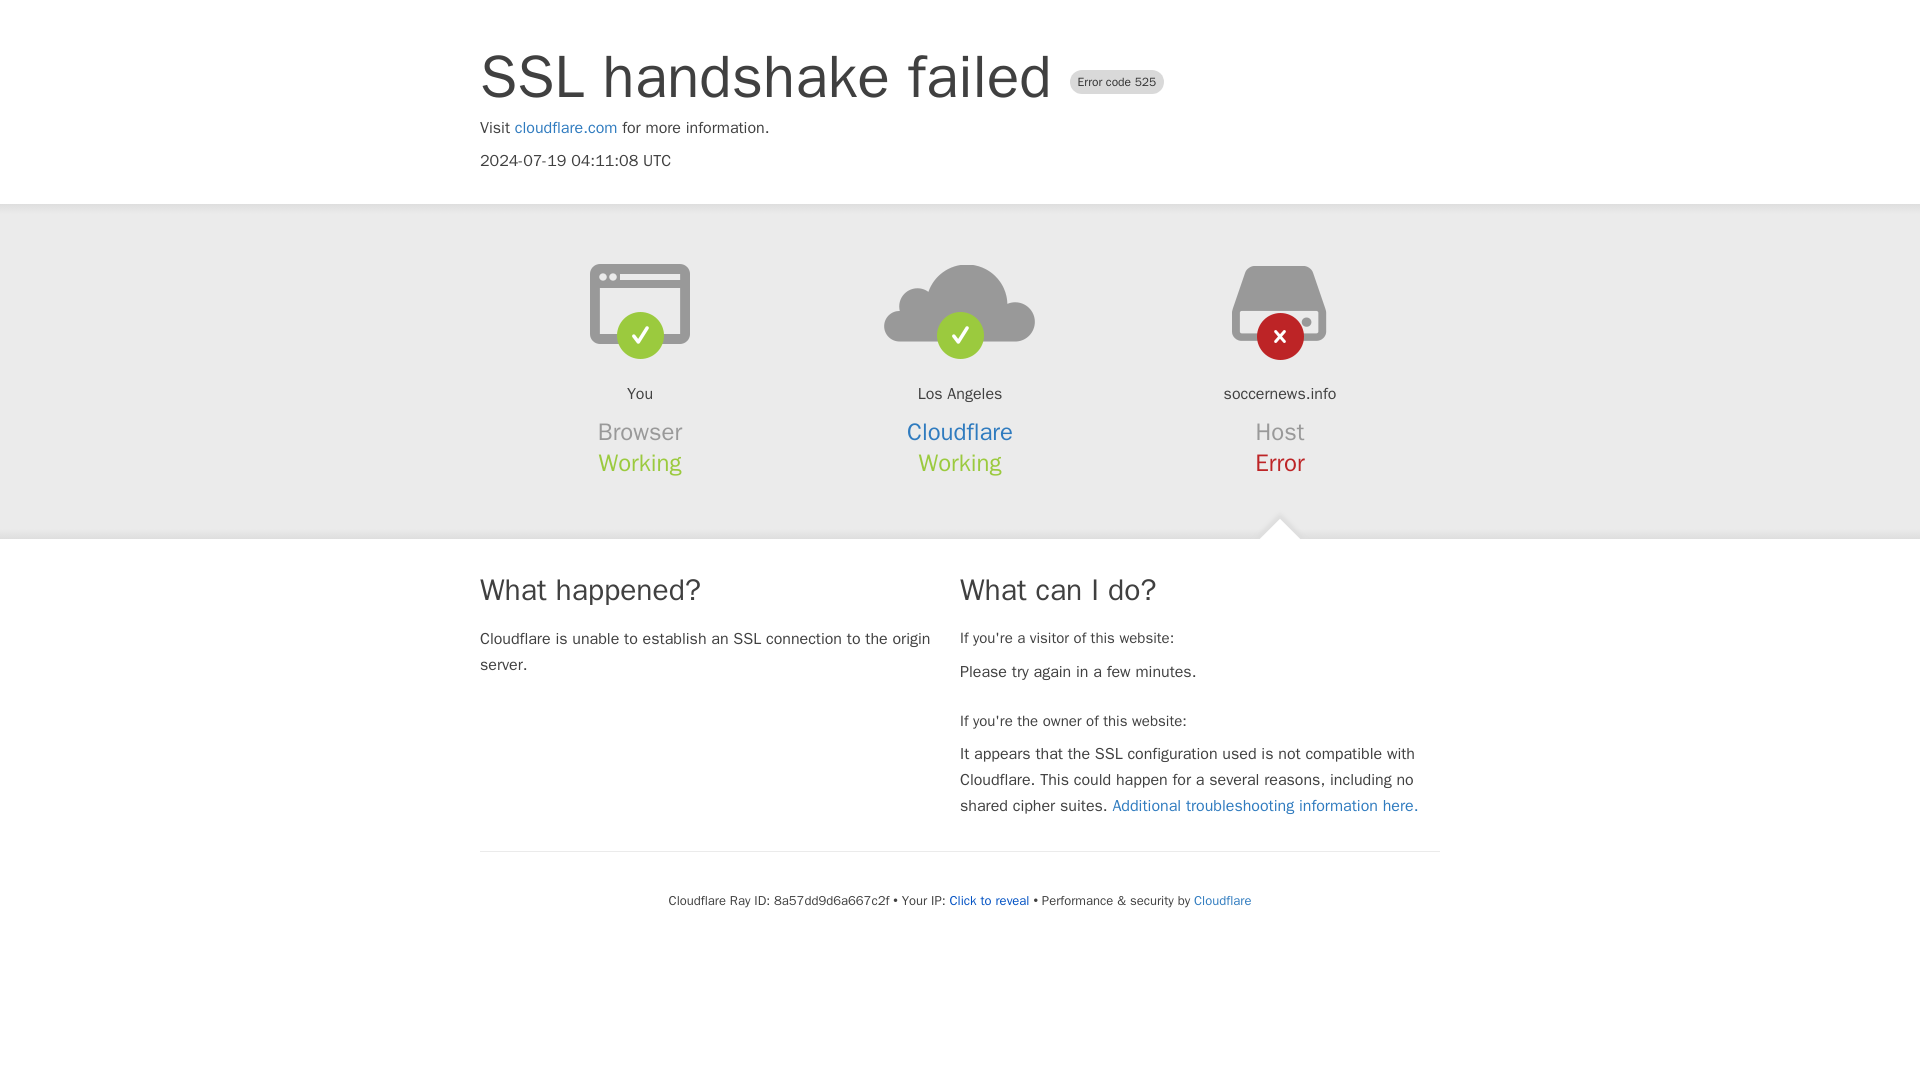  Describe the element at coordinates (990, 901) in the screenshot. I see `Click to reveal` at that location.